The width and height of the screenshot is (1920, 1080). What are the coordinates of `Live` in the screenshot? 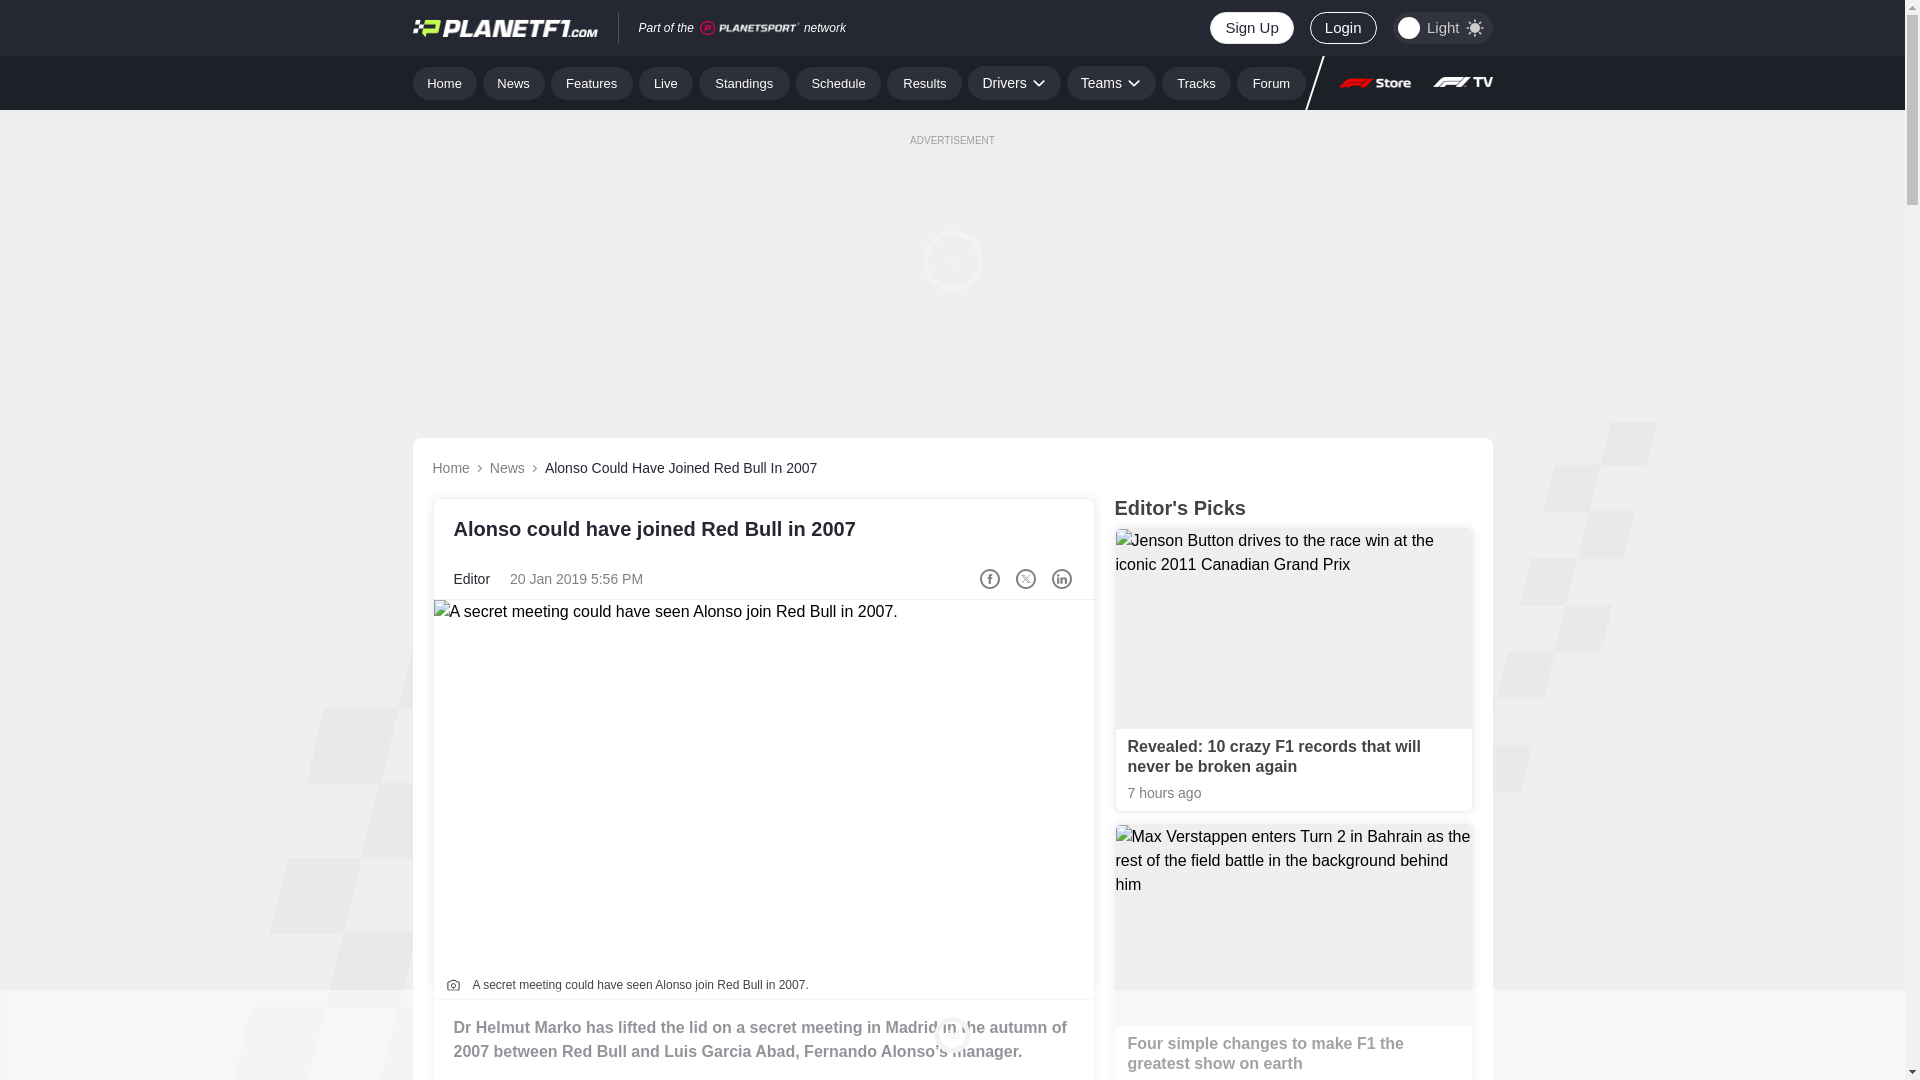 It's located at (666, 82).